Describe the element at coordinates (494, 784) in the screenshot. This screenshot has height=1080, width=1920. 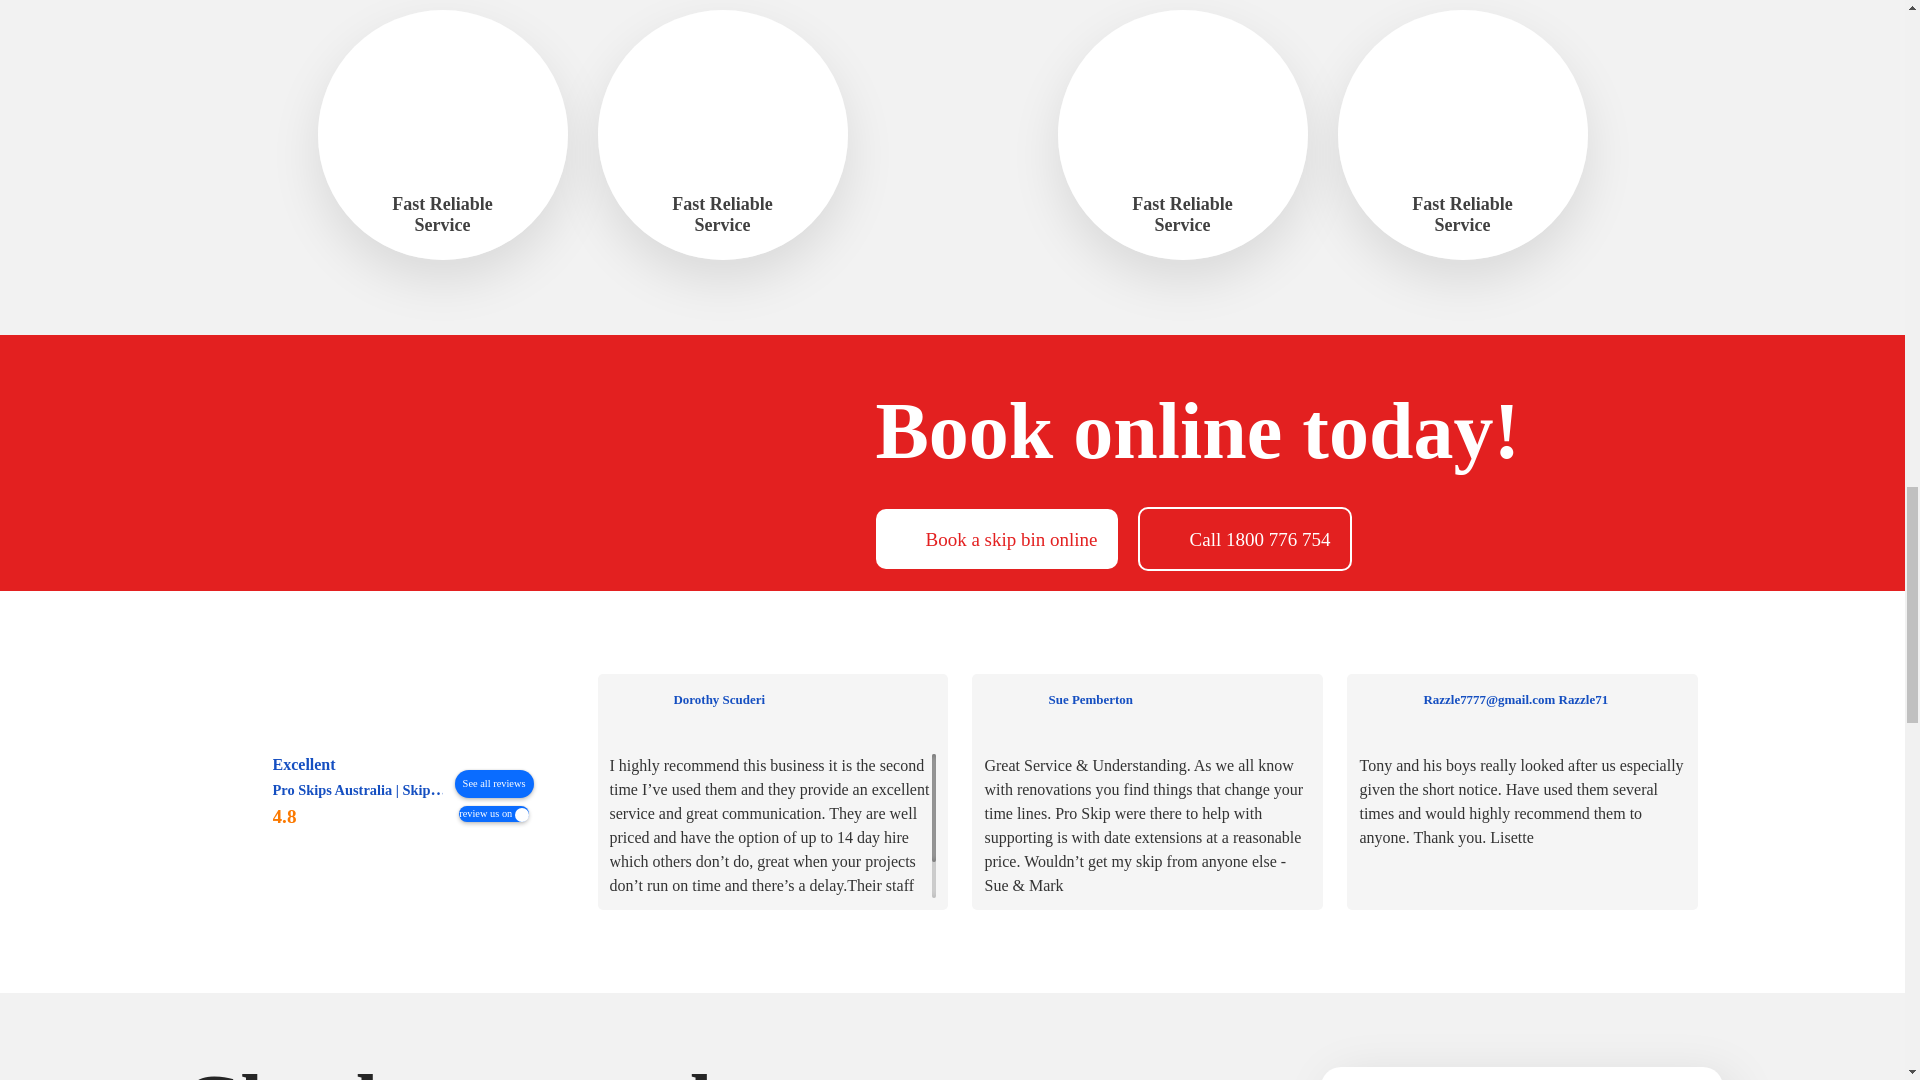
I see `See all reviews` at that location.